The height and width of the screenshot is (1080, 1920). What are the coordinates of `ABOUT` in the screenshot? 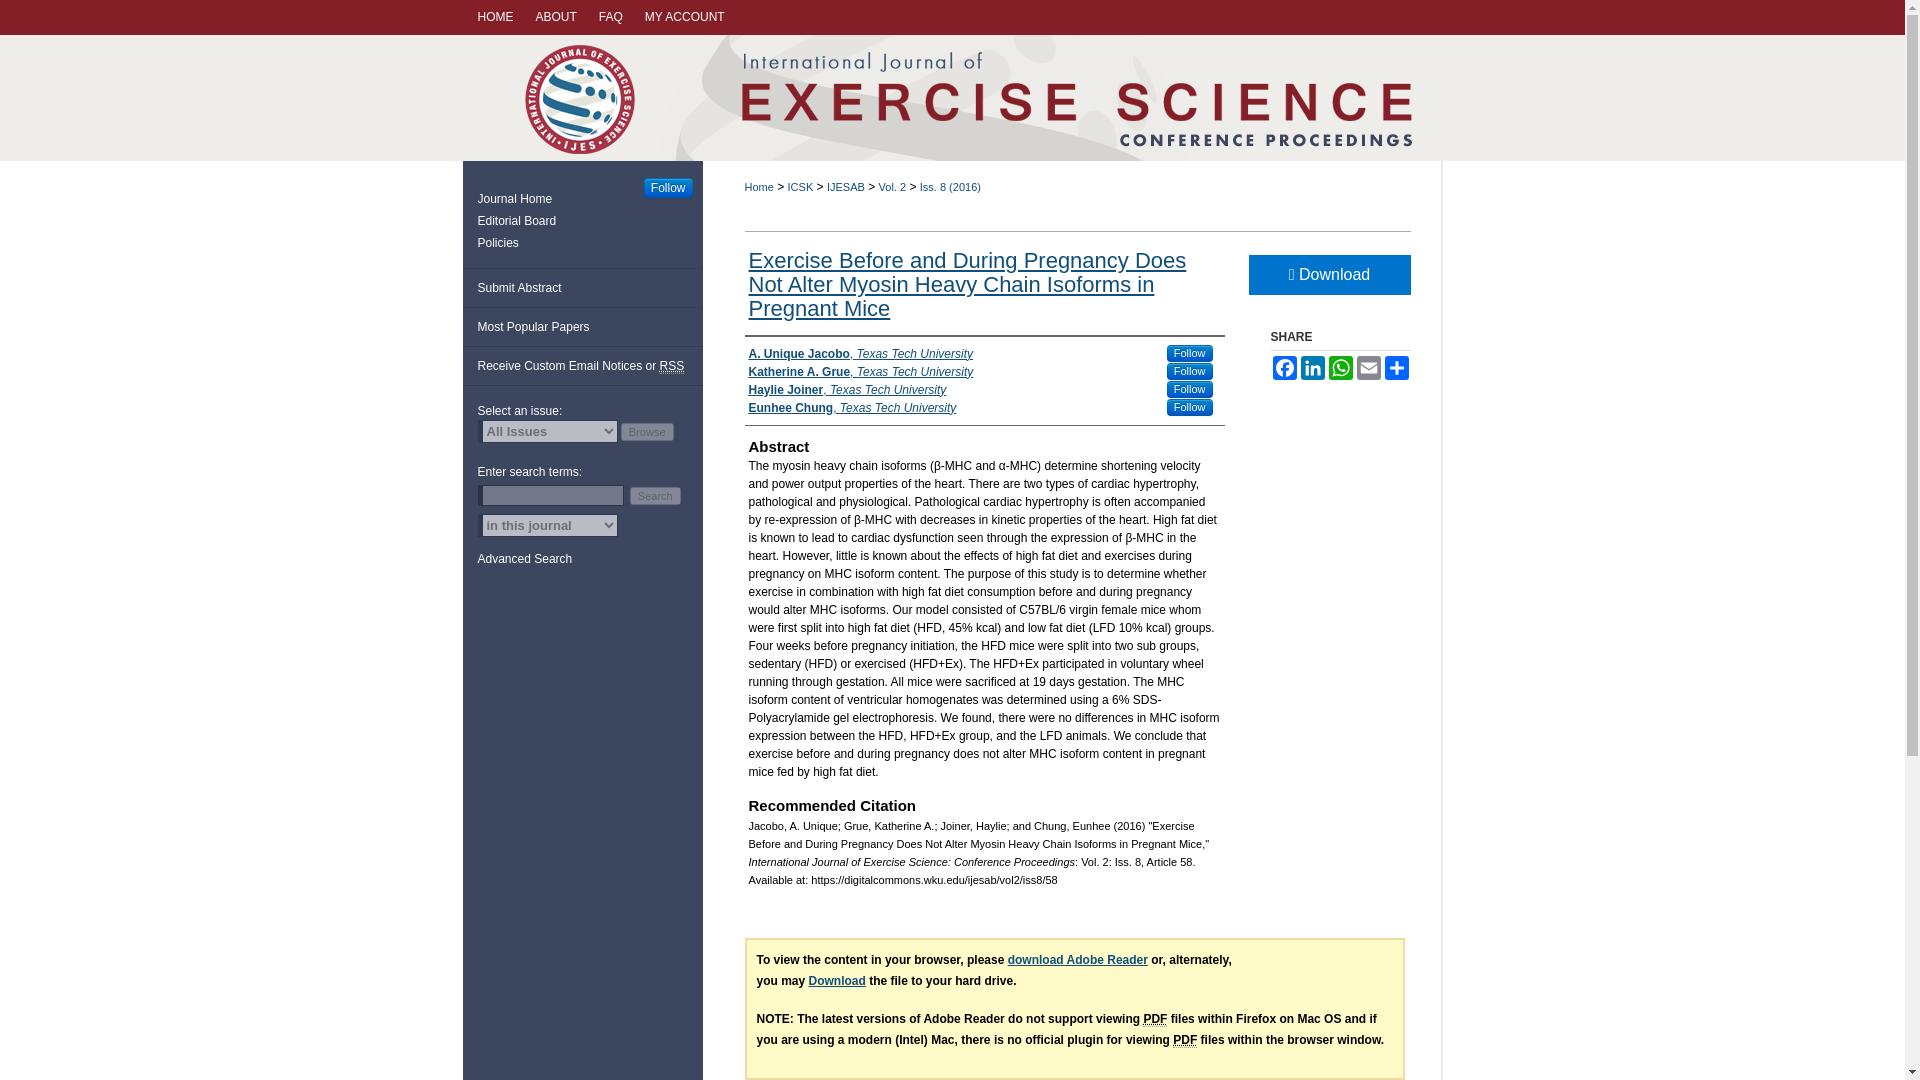 It's located at (556, 17).